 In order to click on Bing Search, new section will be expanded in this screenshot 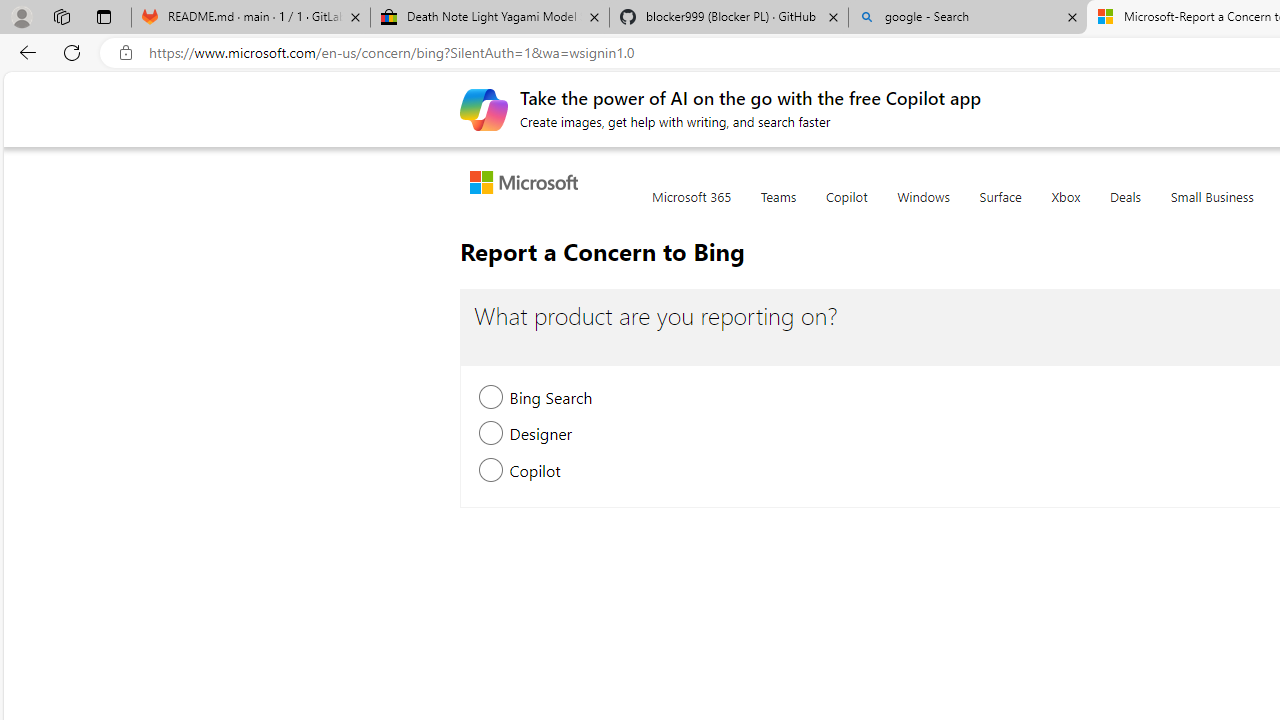, I will do `click(492, 400)`.